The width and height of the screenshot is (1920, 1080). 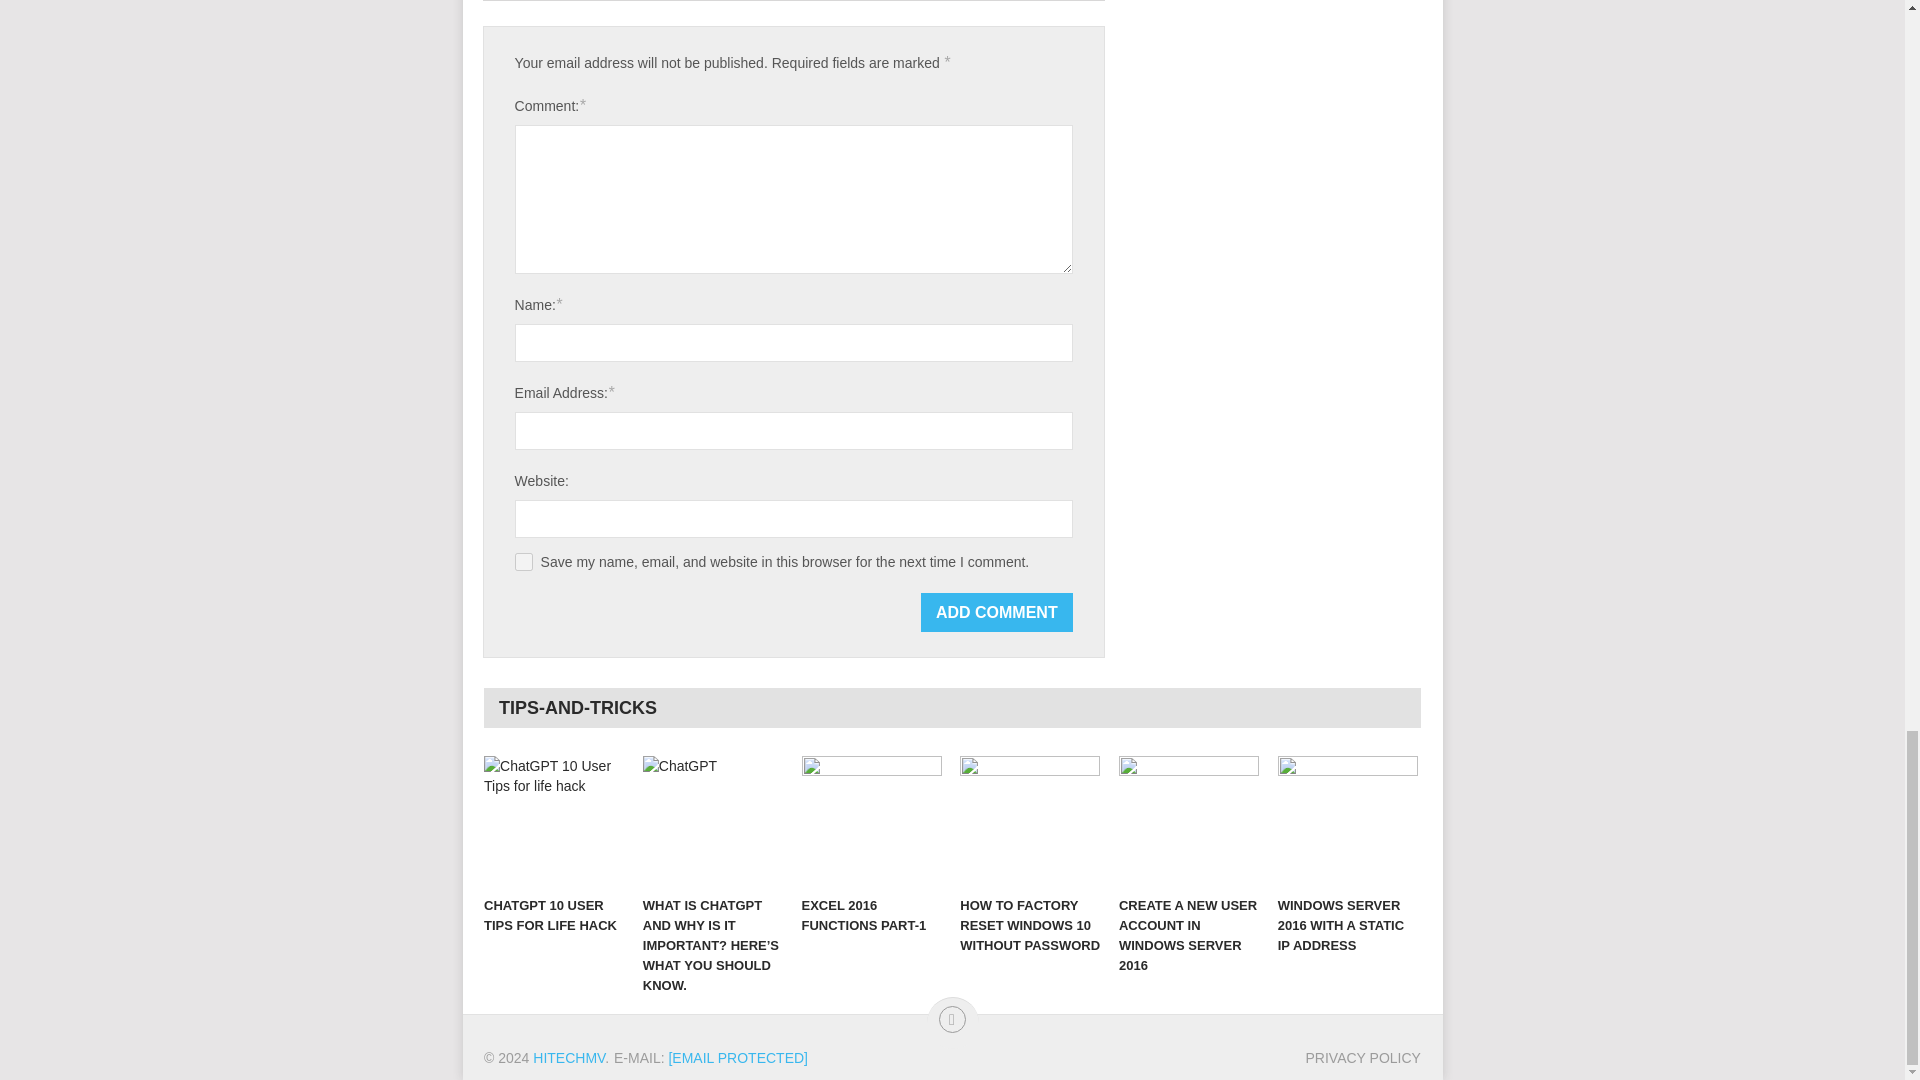 What do you see at coordinates (524, 562) in the screenshot?
I see `yes` at bounding box center [524, 562].